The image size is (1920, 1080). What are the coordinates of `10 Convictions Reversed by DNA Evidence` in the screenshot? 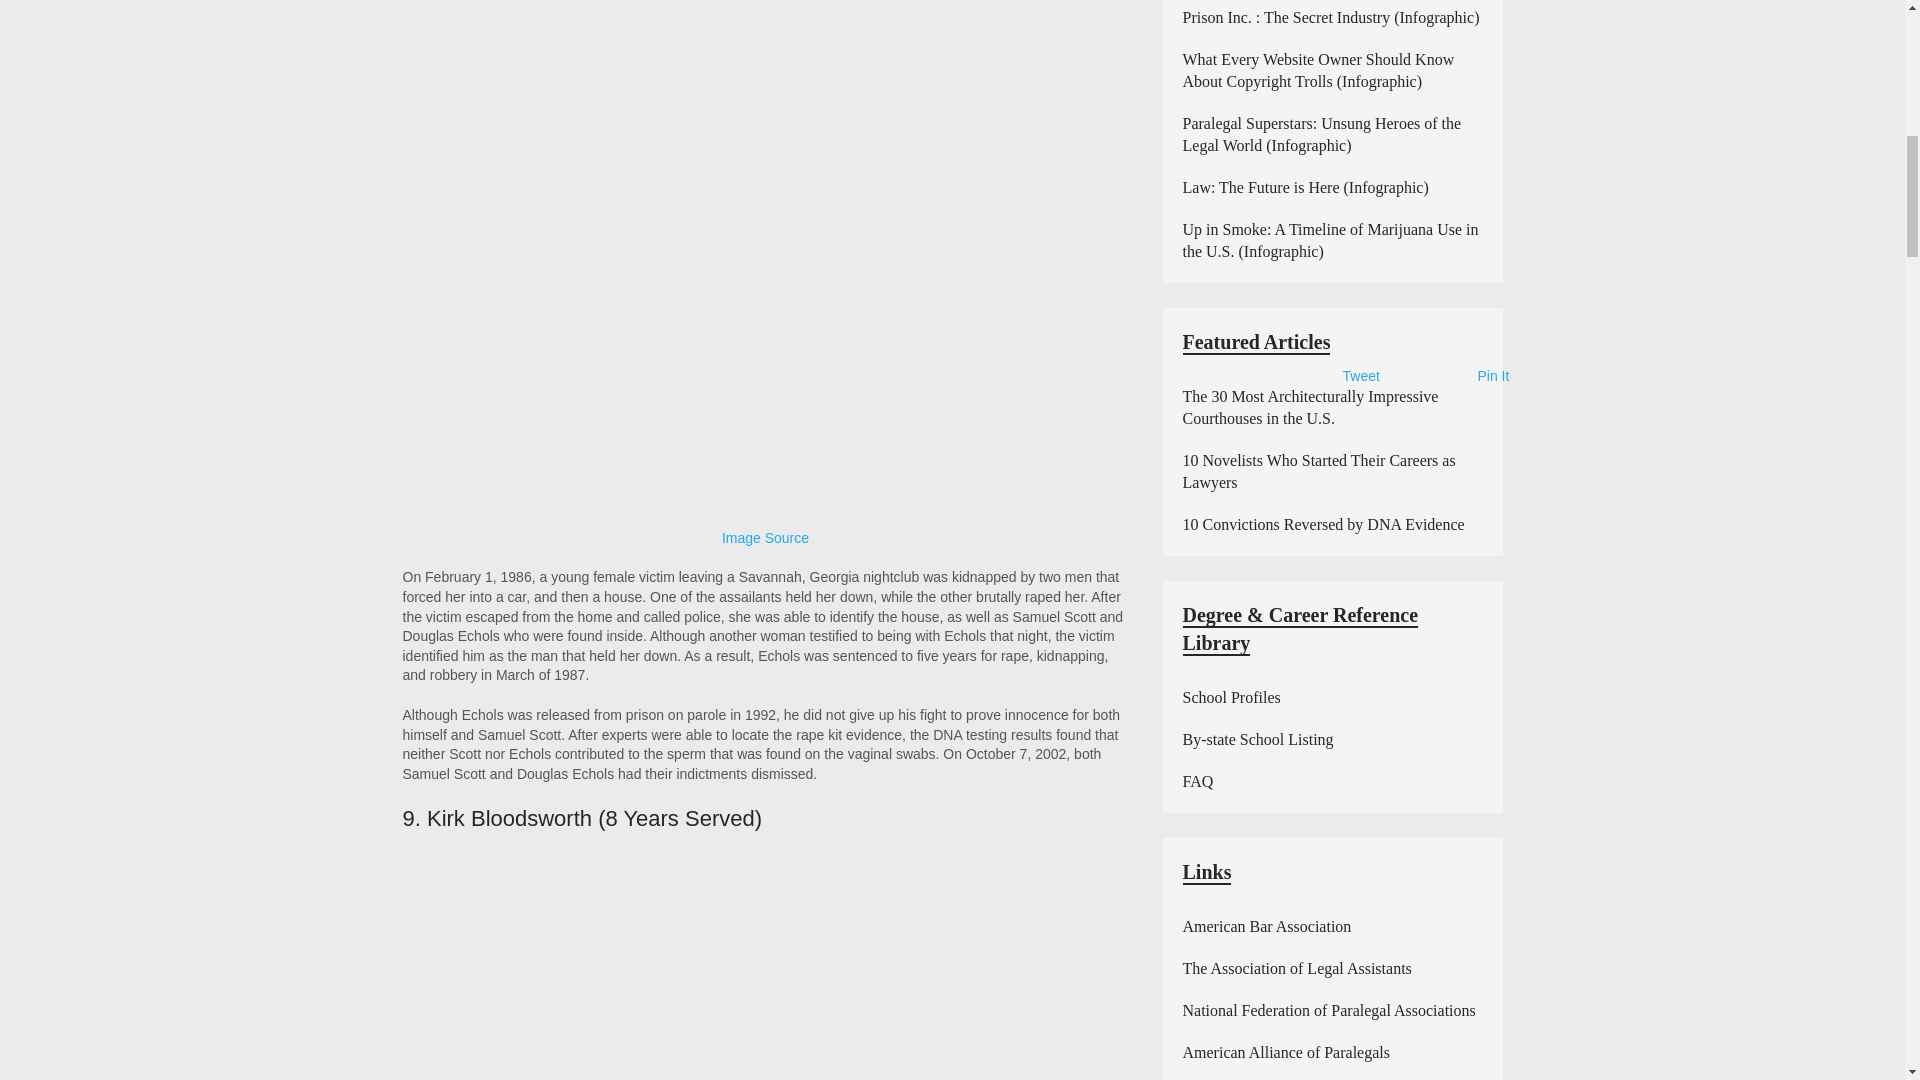 It's located at (1322, 524).